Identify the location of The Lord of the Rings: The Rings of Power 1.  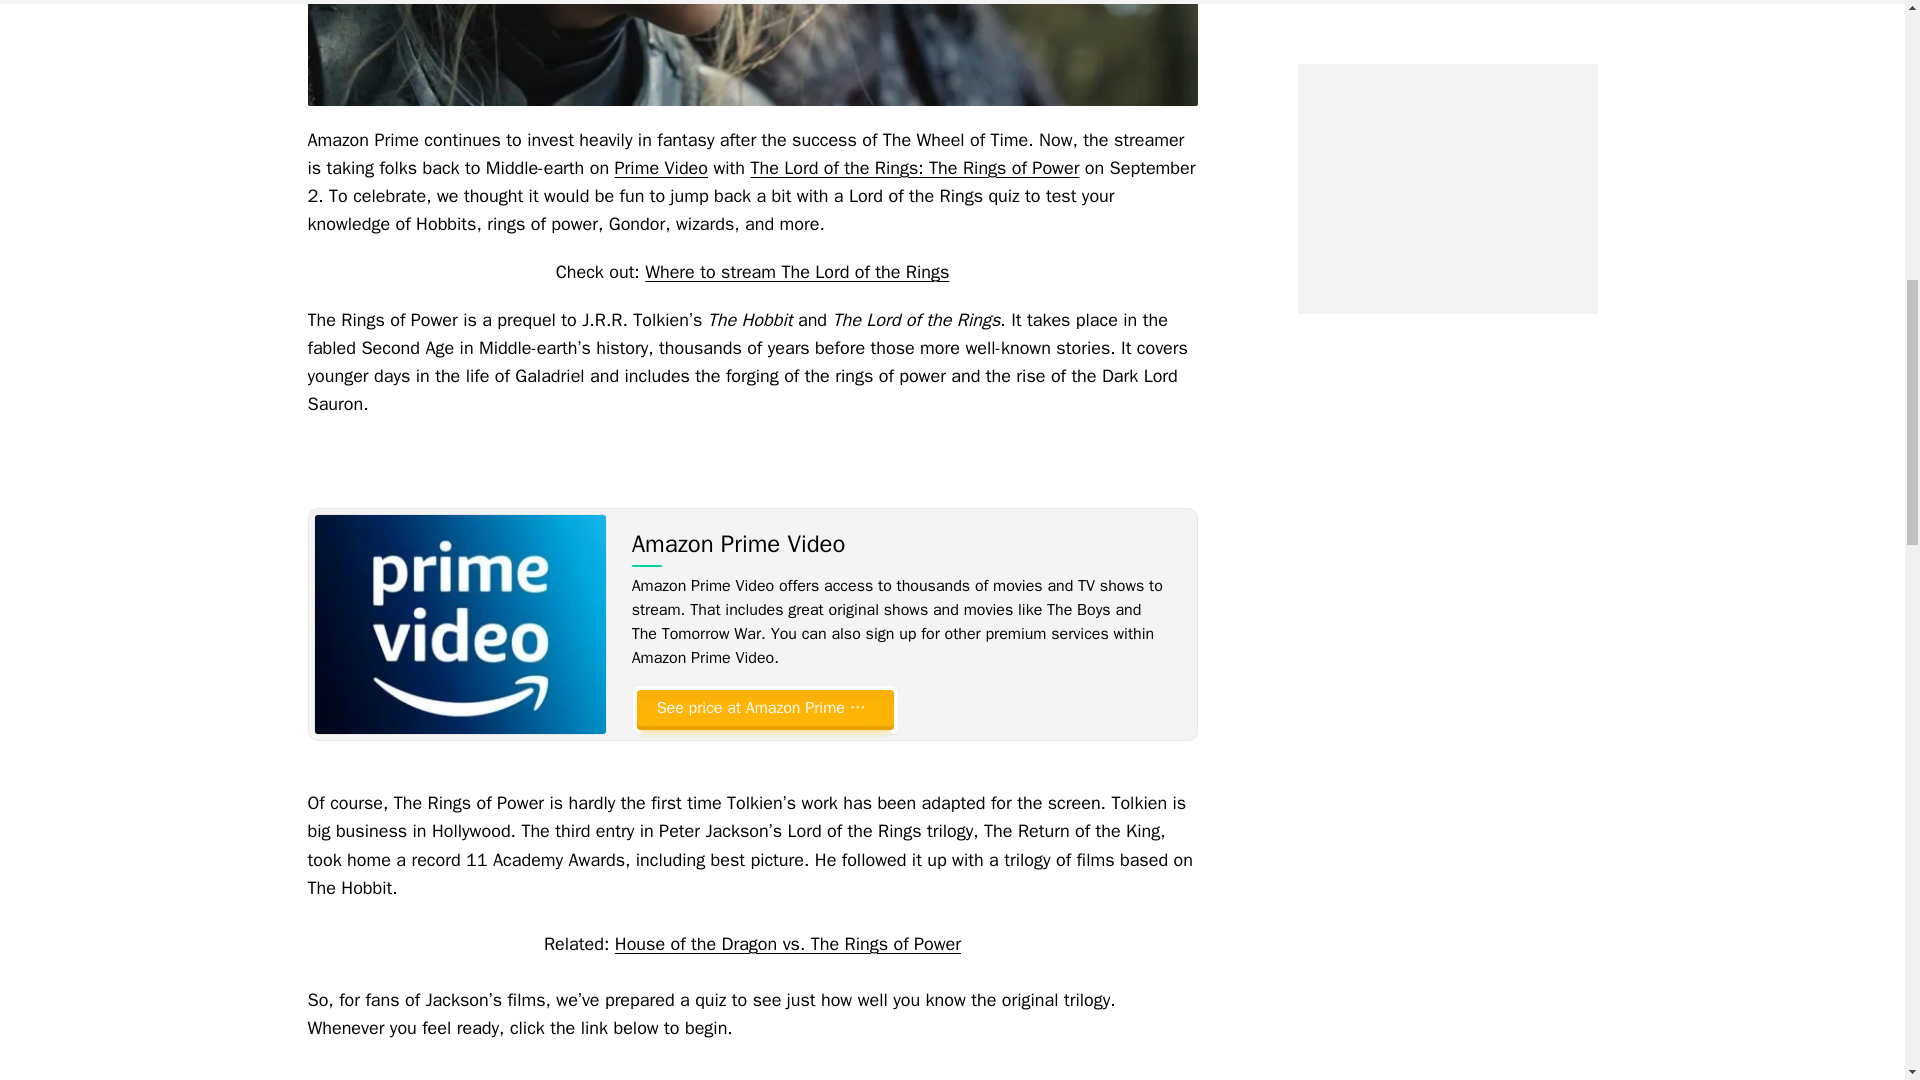
(752, 52).